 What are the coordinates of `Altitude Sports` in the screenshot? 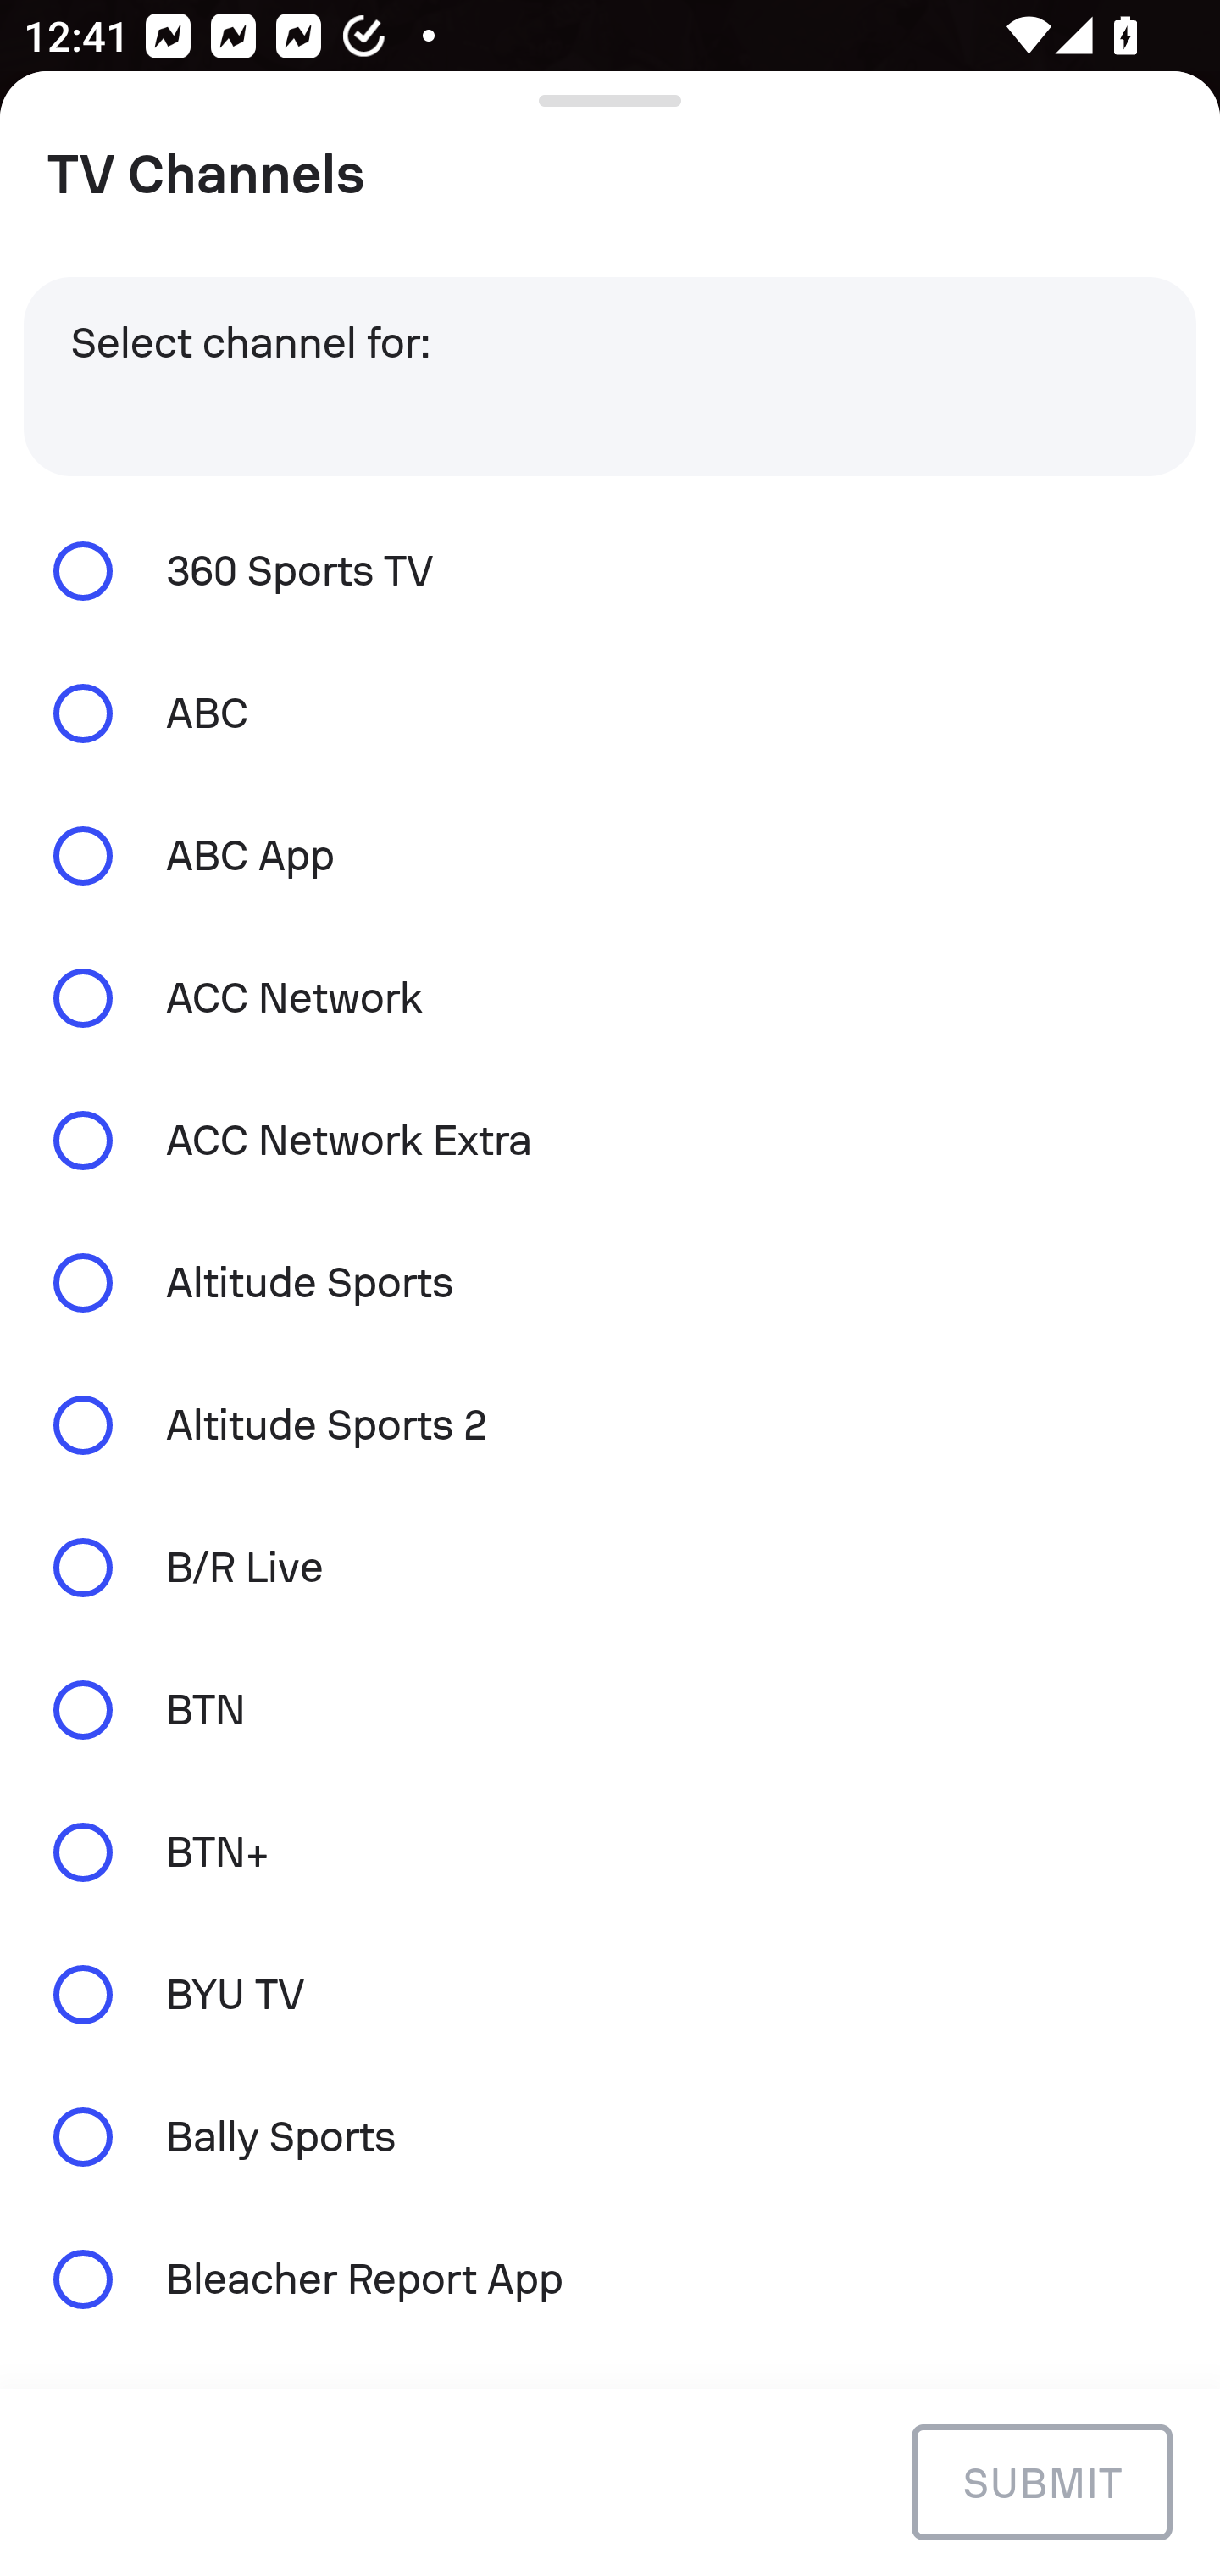 It's located at (610, 1283).